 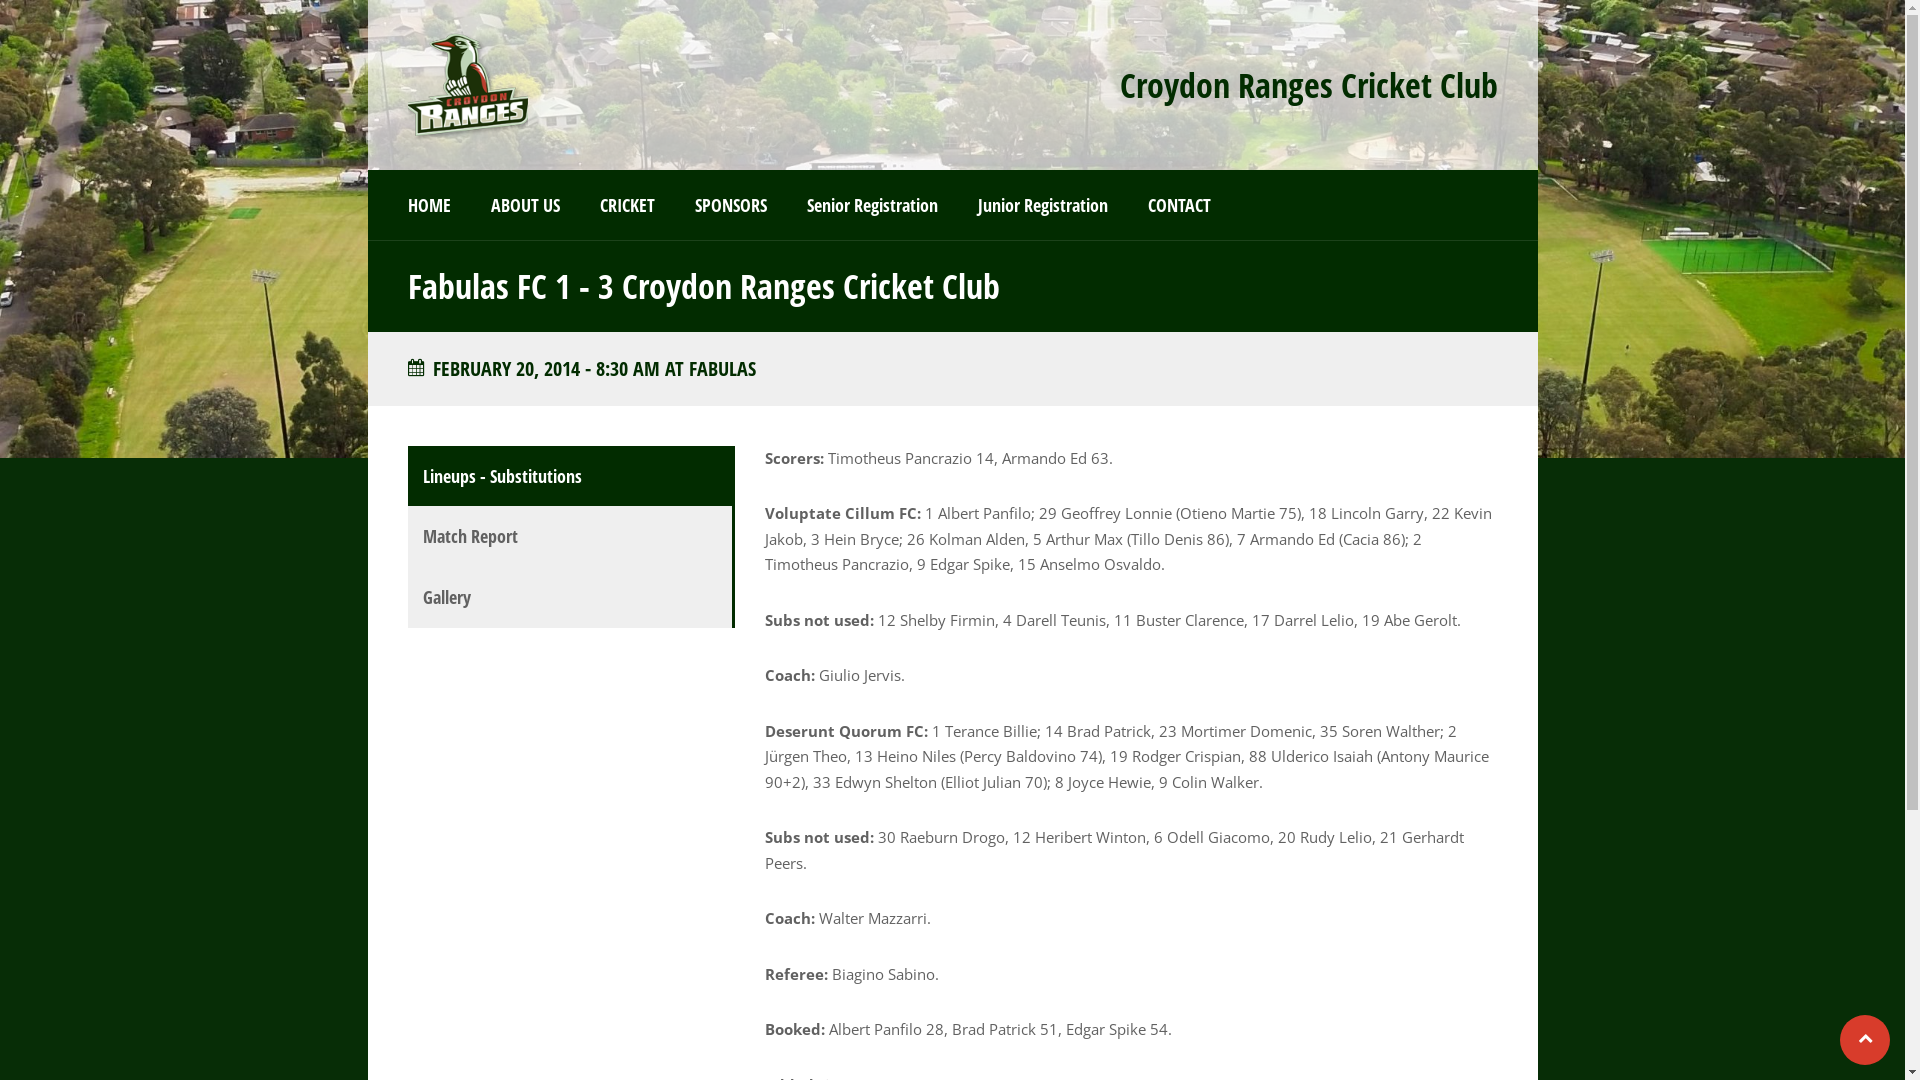 What do you see at coordinates (1180, 205) in the screenshot?
I see `CONTACT` at bounding box center [1180, 205].